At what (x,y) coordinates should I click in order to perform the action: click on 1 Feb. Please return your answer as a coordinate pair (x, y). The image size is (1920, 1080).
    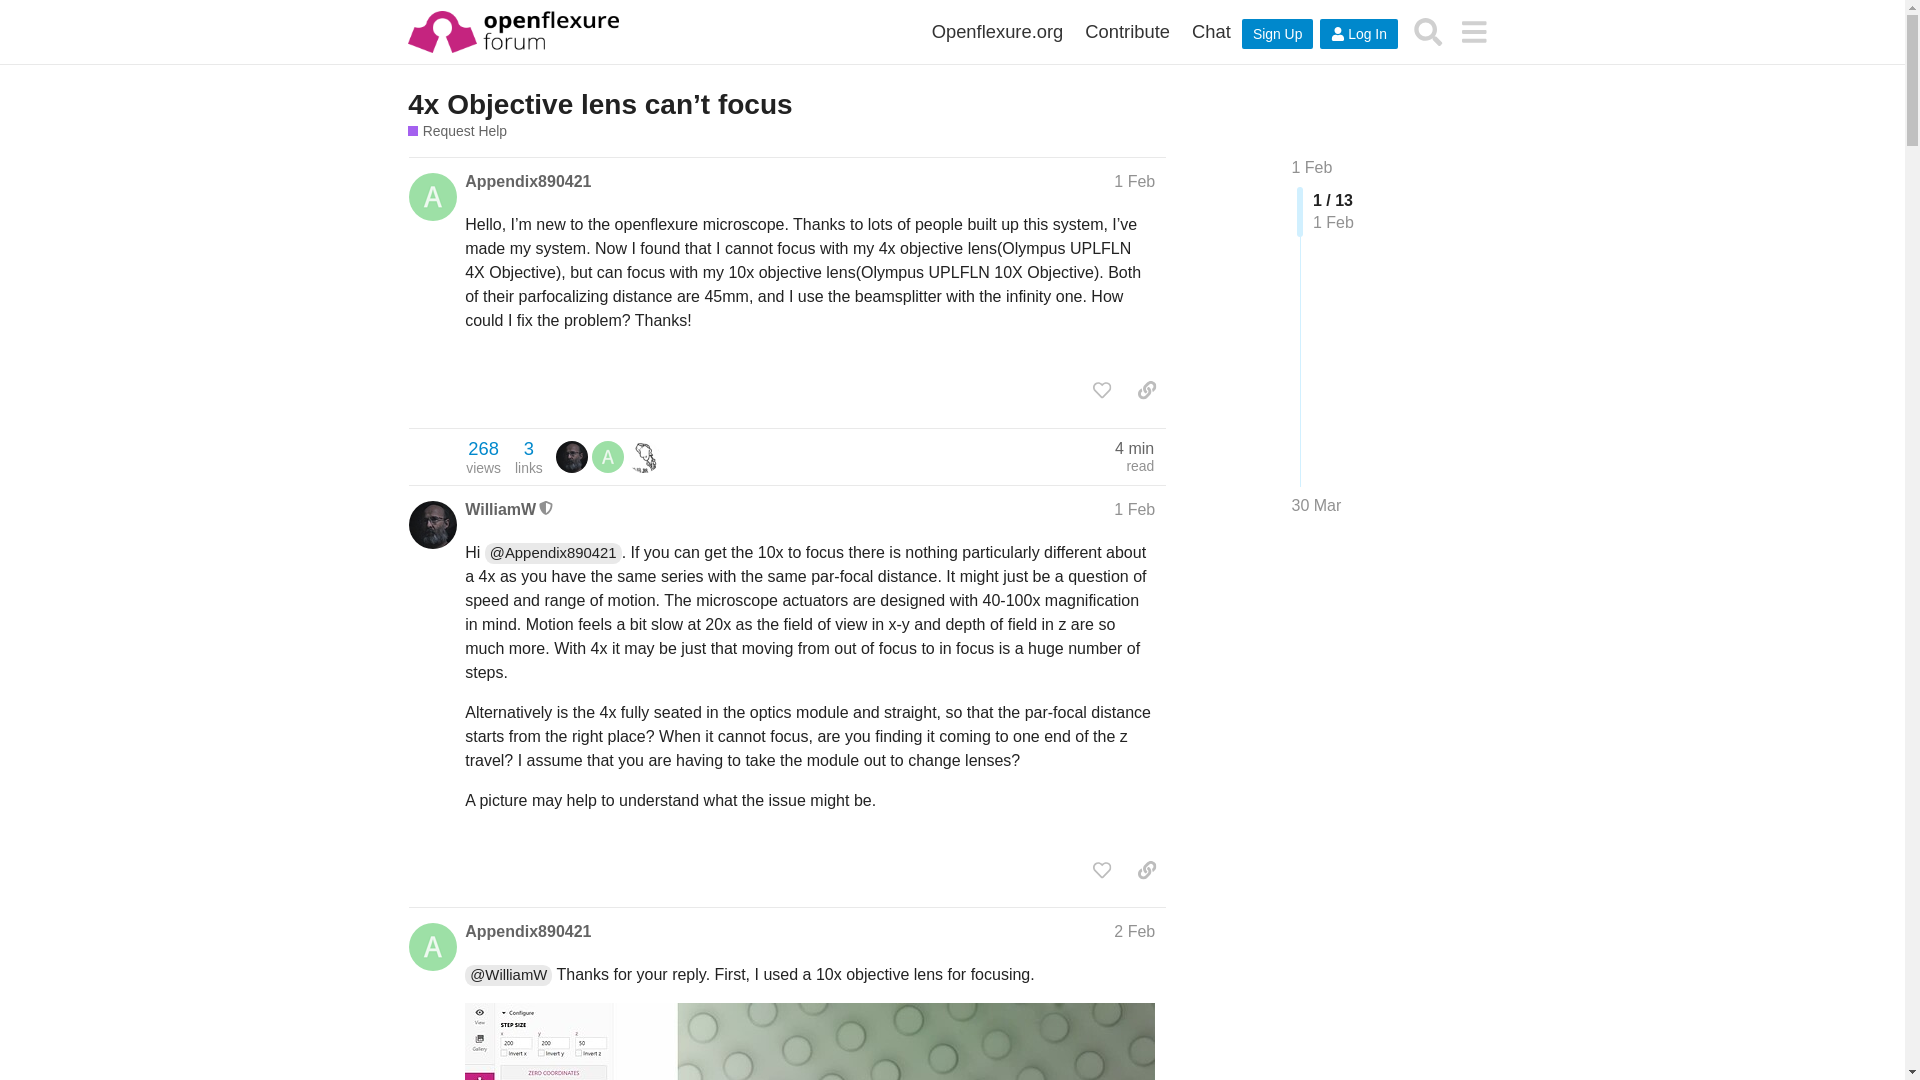
    Looking at the image, I should click on (1312, 167).